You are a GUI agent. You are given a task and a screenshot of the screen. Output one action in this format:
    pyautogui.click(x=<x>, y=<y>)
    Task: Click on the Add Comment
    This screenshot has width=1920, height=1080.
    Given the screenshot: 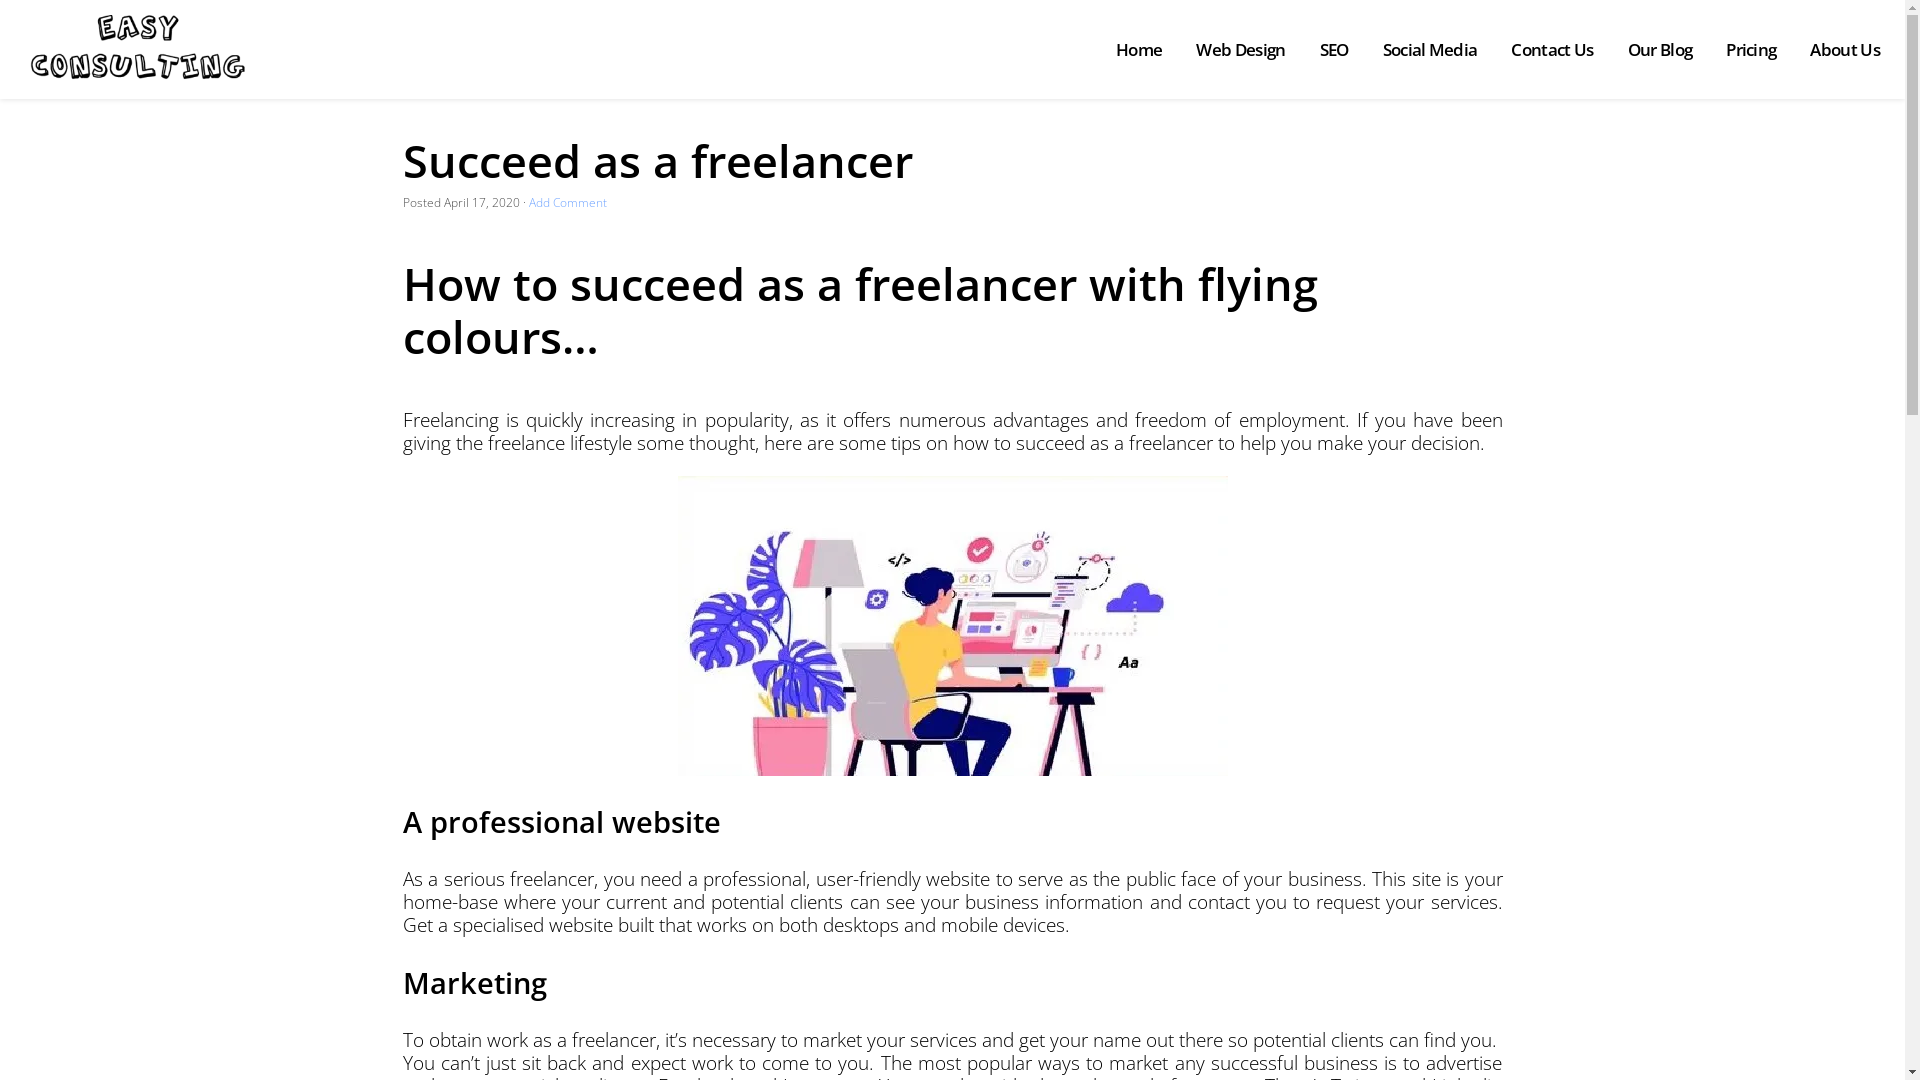 What is the action you would take?
    pyautogui.click(x=567, y=202)
    